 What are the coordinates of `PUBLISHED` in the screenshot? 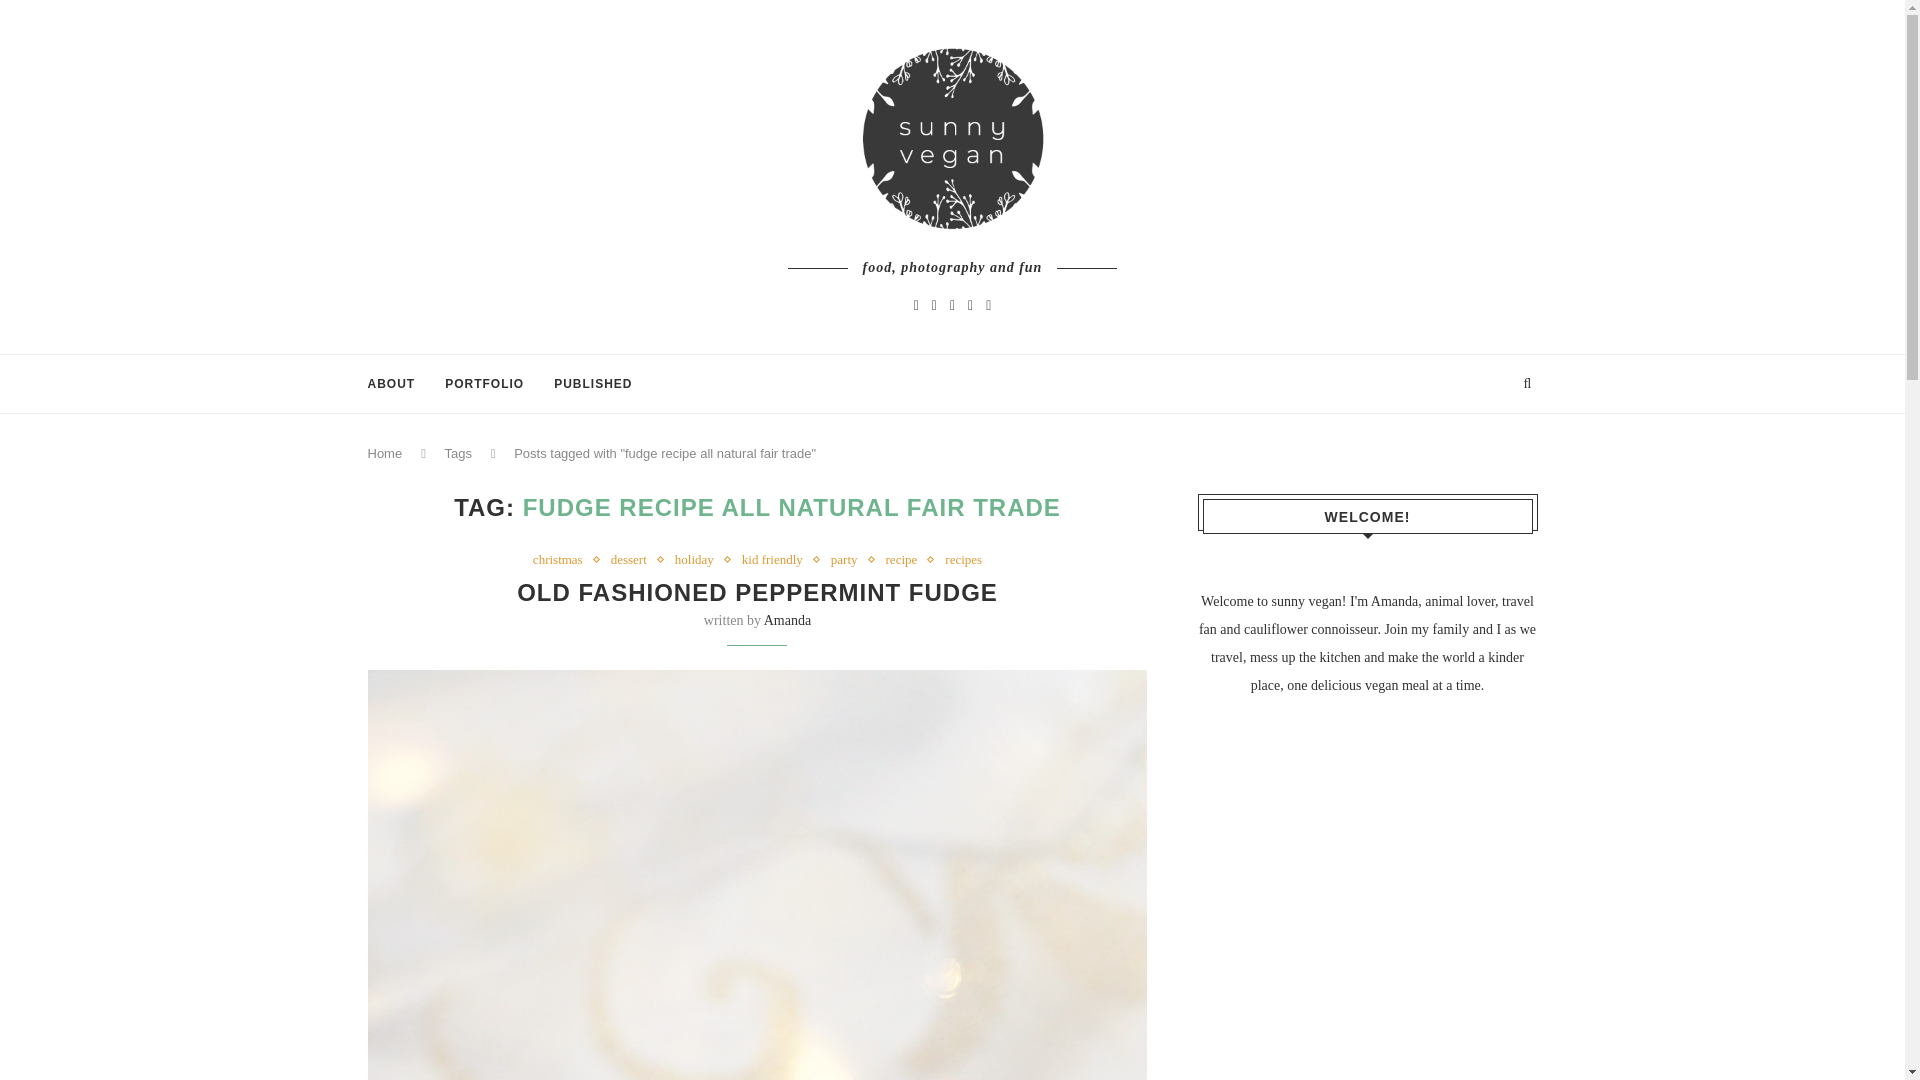 It's located at (592, 384).